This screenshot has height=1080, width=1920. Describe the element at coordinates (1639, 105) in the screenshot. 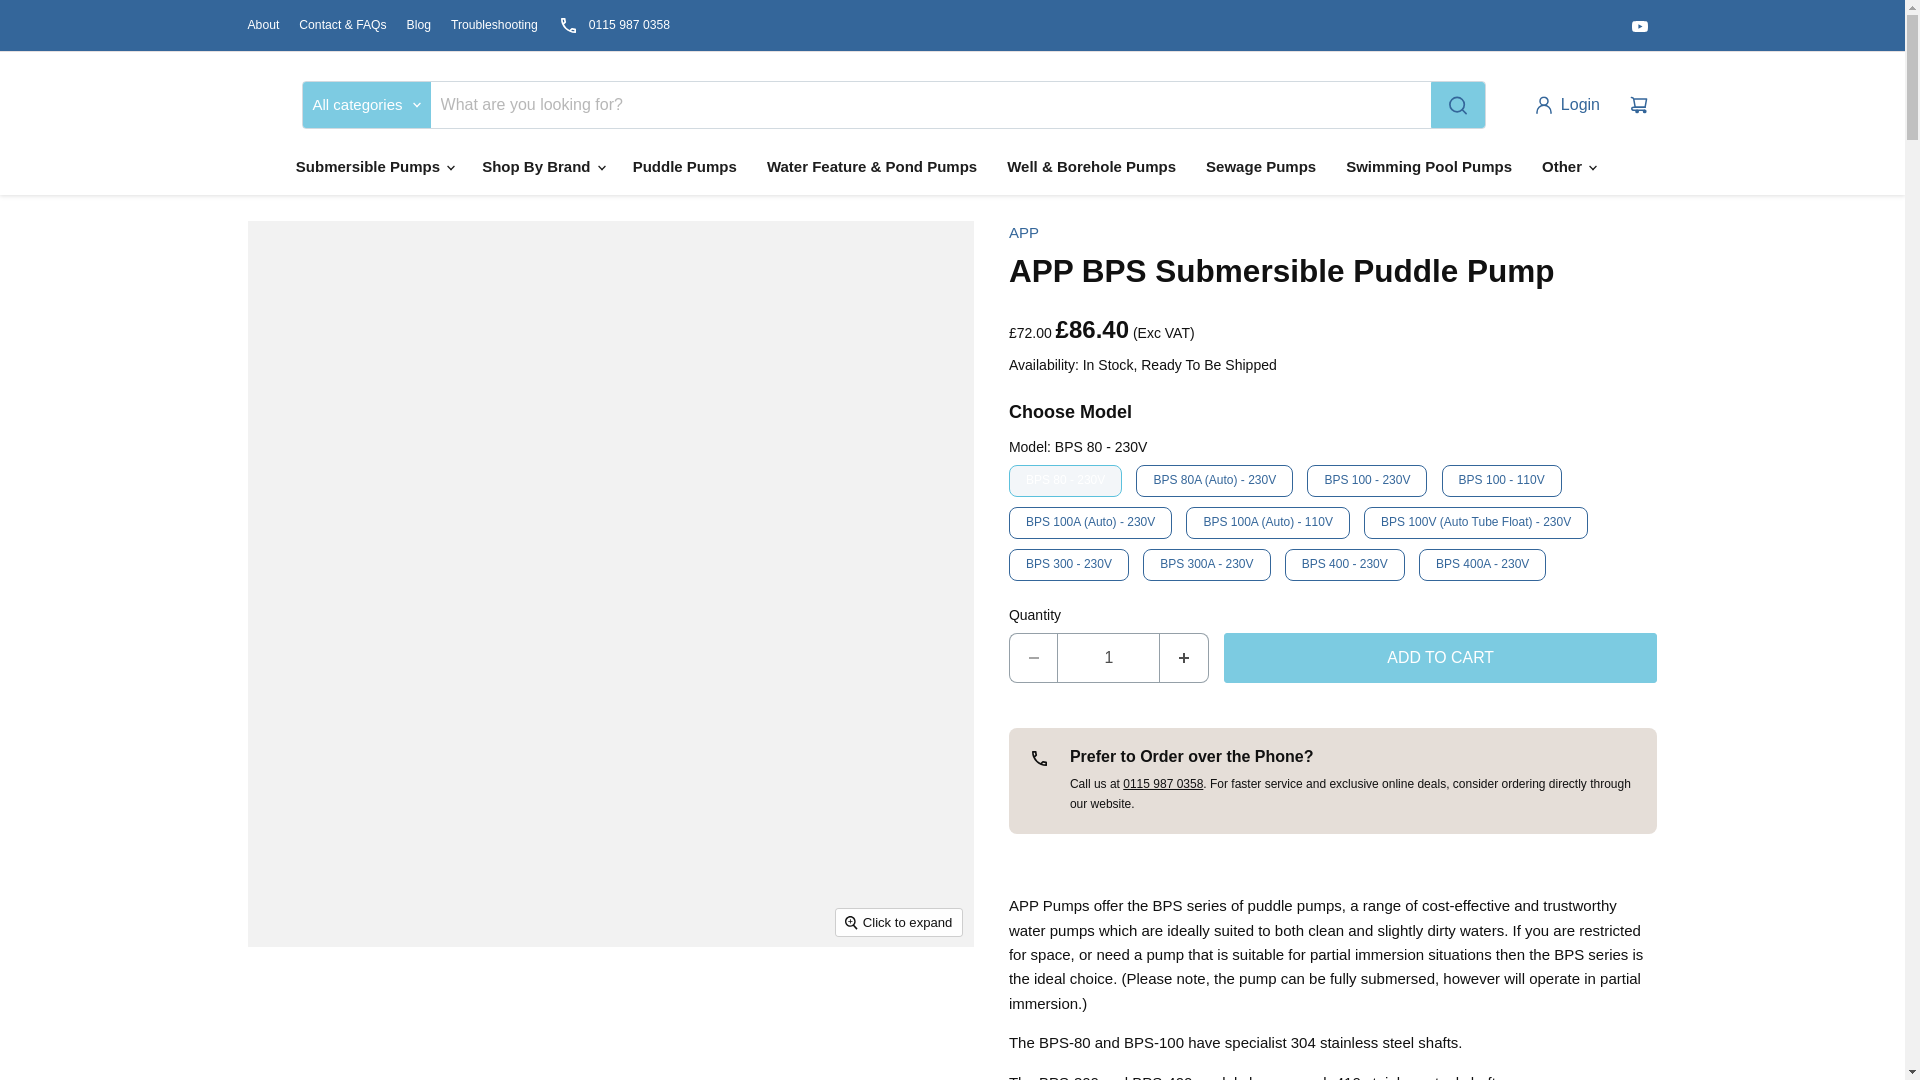

I see `View cart` at that location.